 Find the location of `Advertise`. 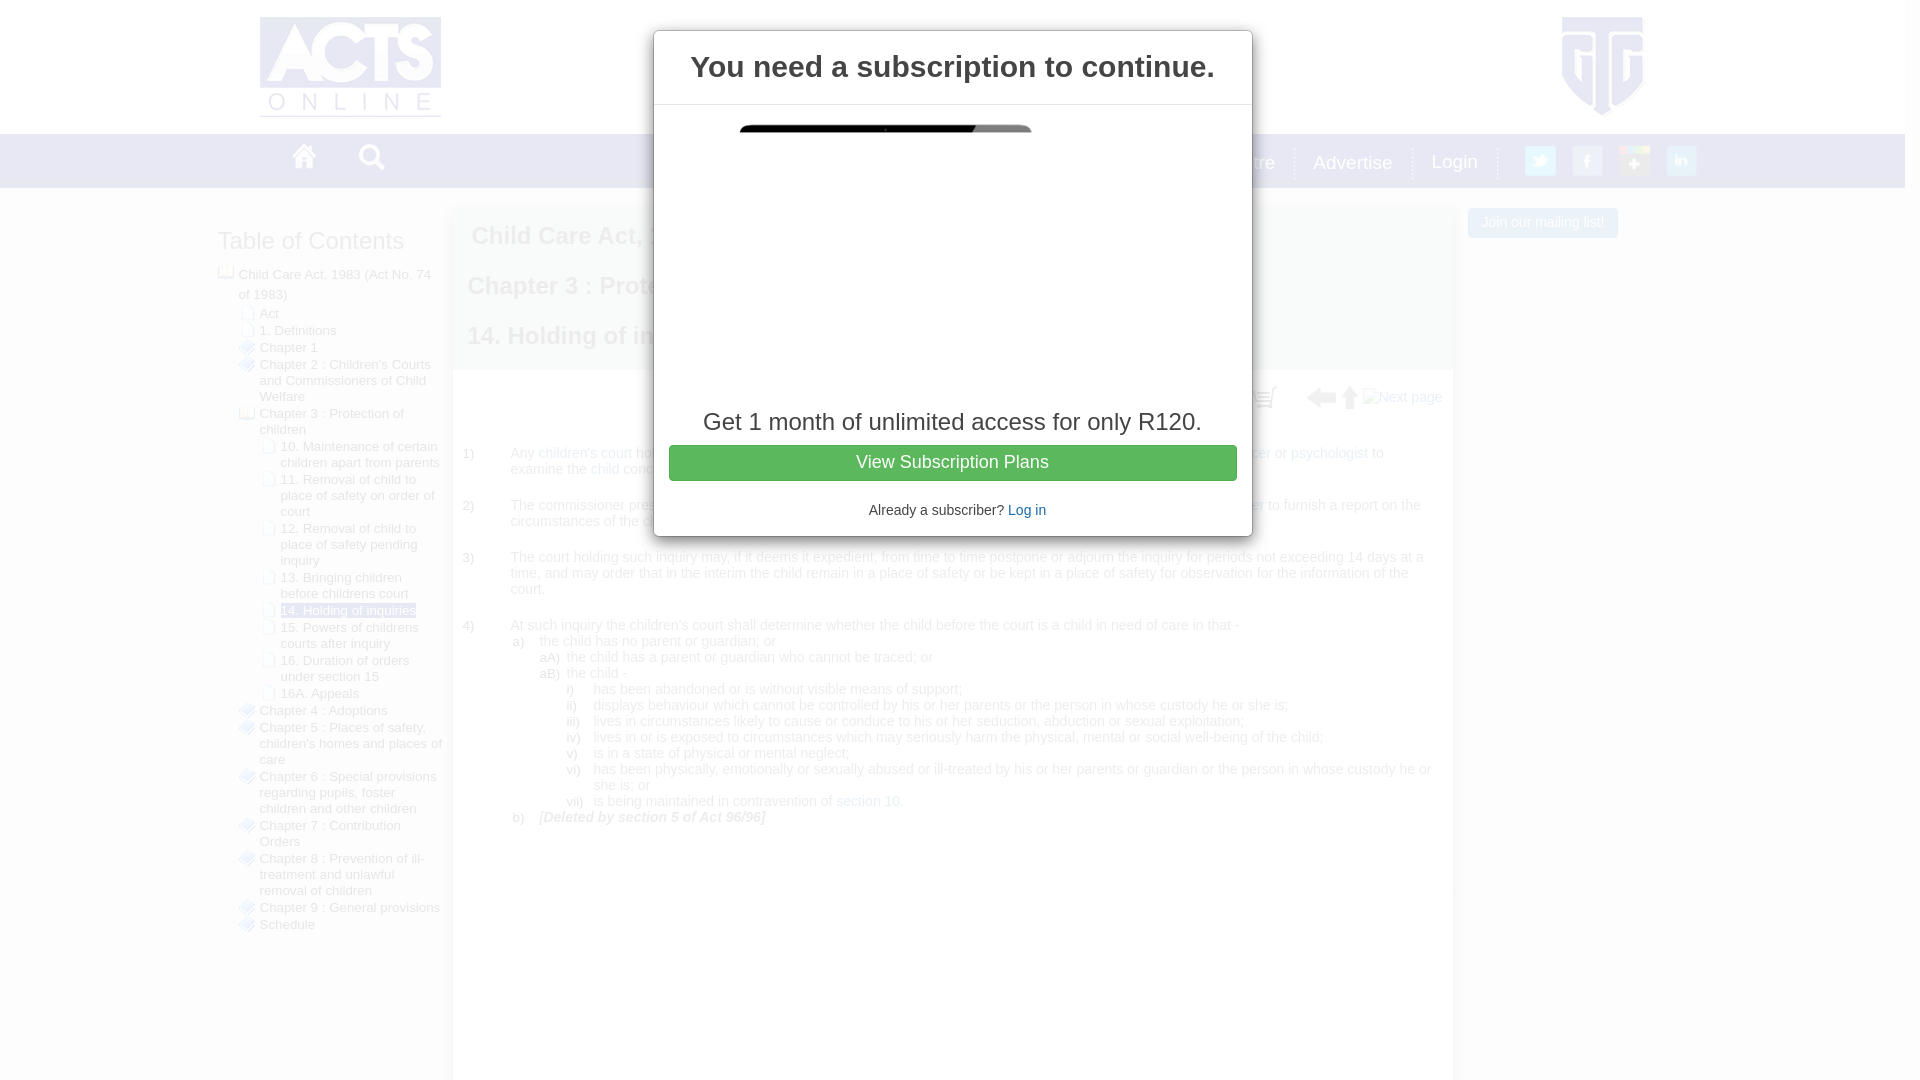

Advertise is located at coordinates (1356, 163).